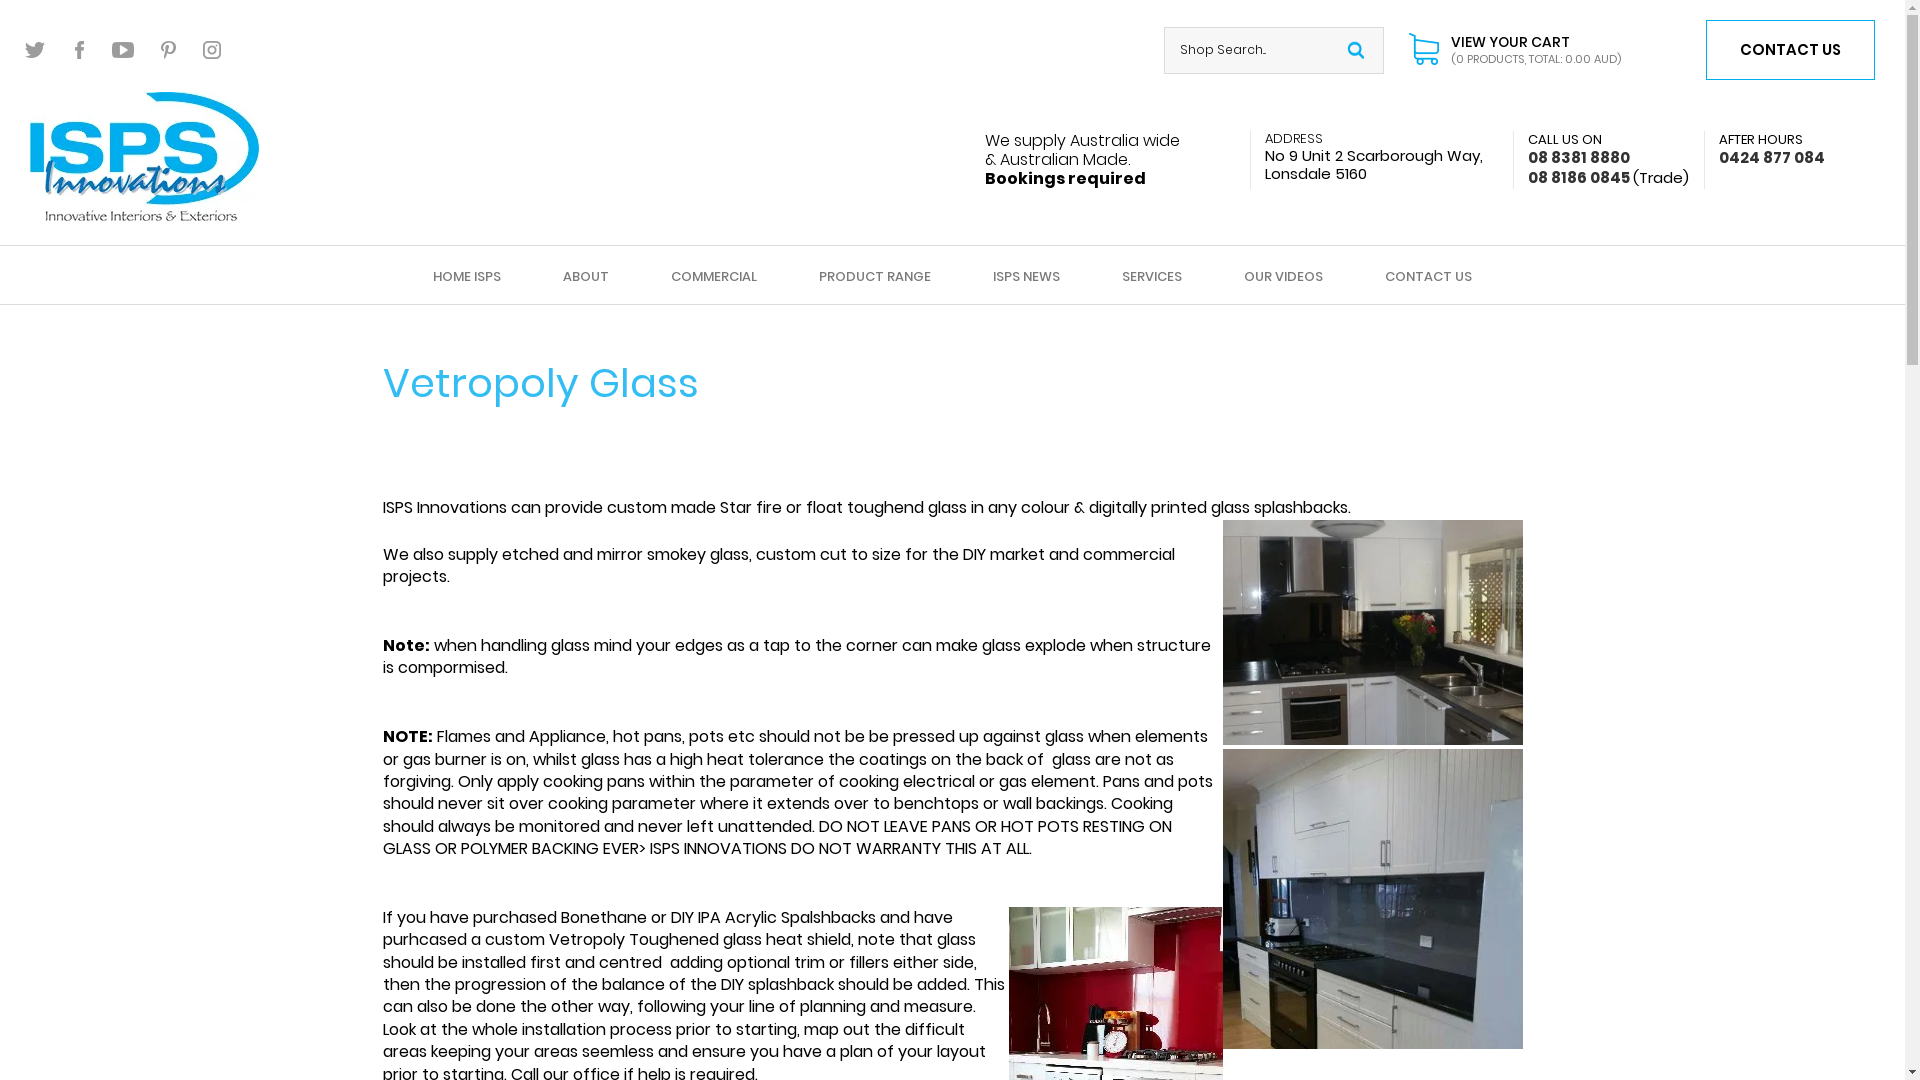  I want to click on search, so click(1356, 50).